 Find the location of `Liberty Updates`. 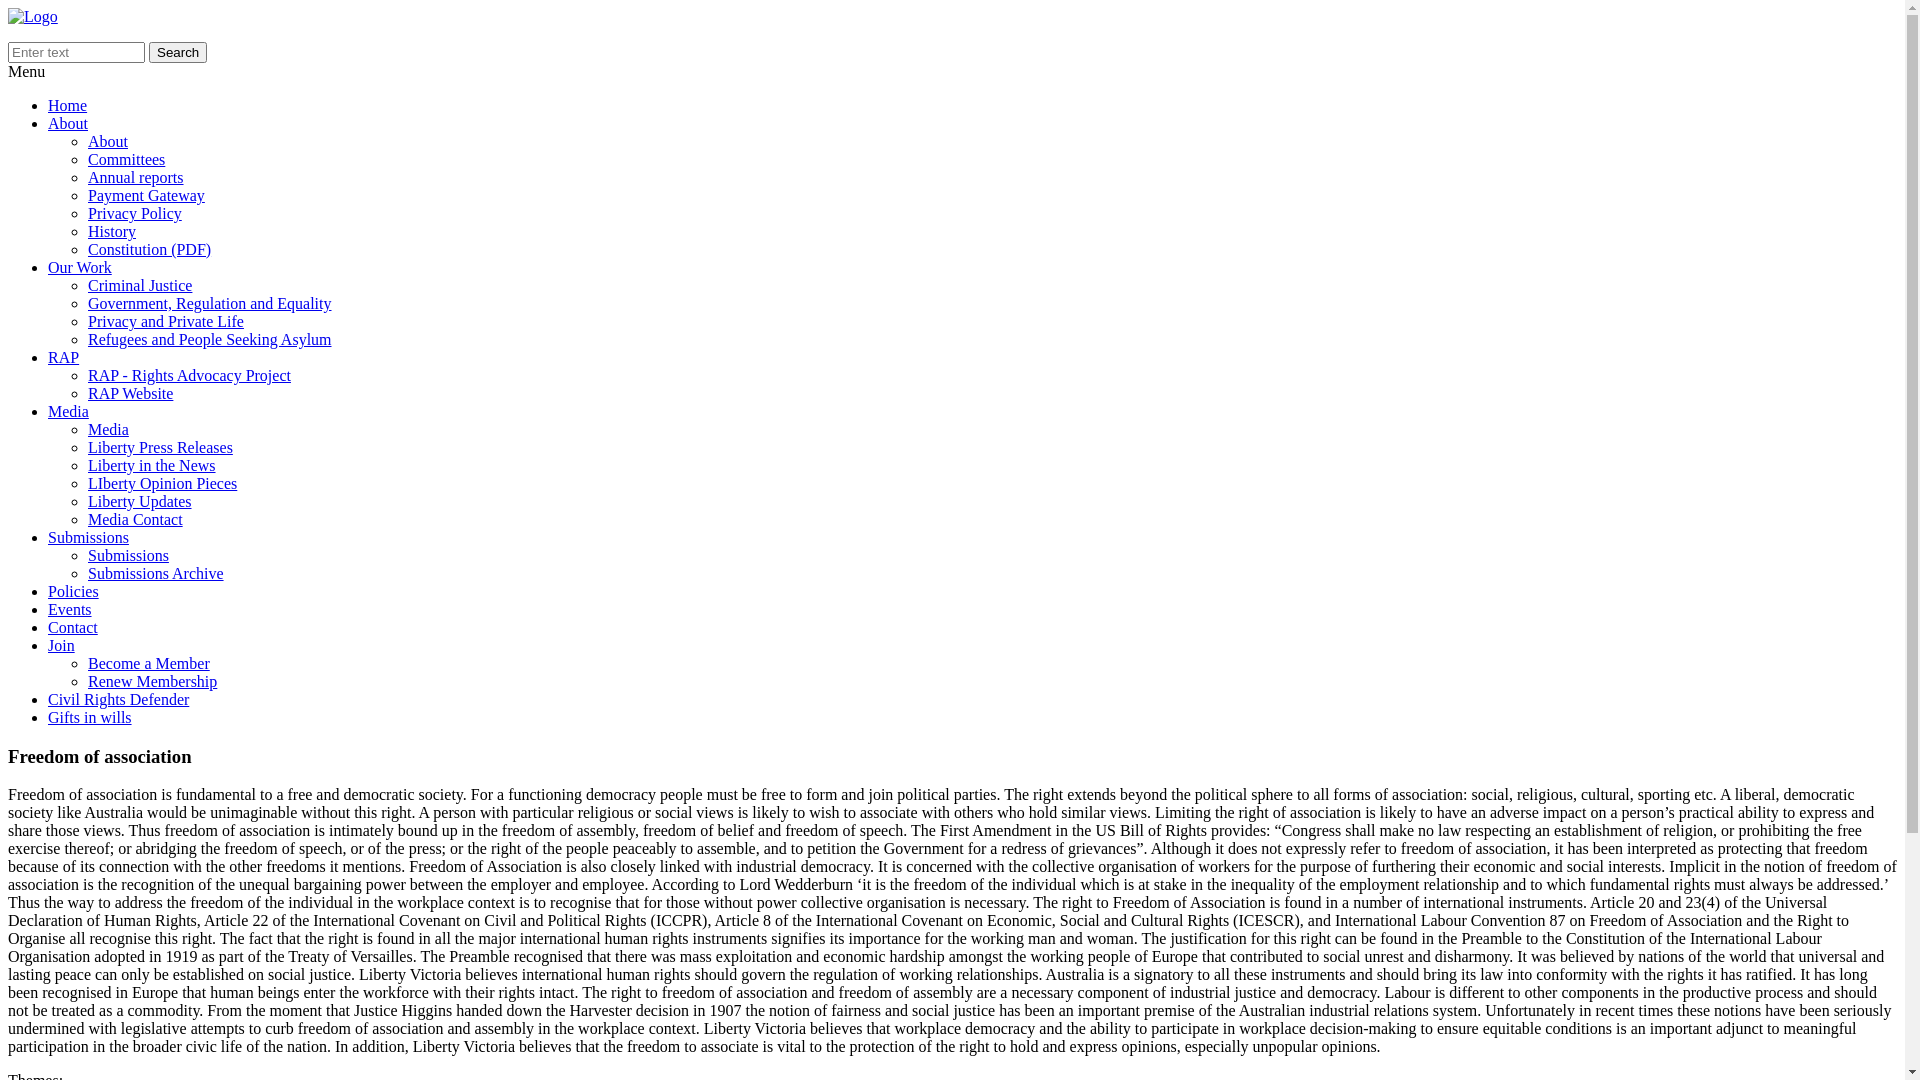

Liberty Updates is located at coordinates (140, 502).